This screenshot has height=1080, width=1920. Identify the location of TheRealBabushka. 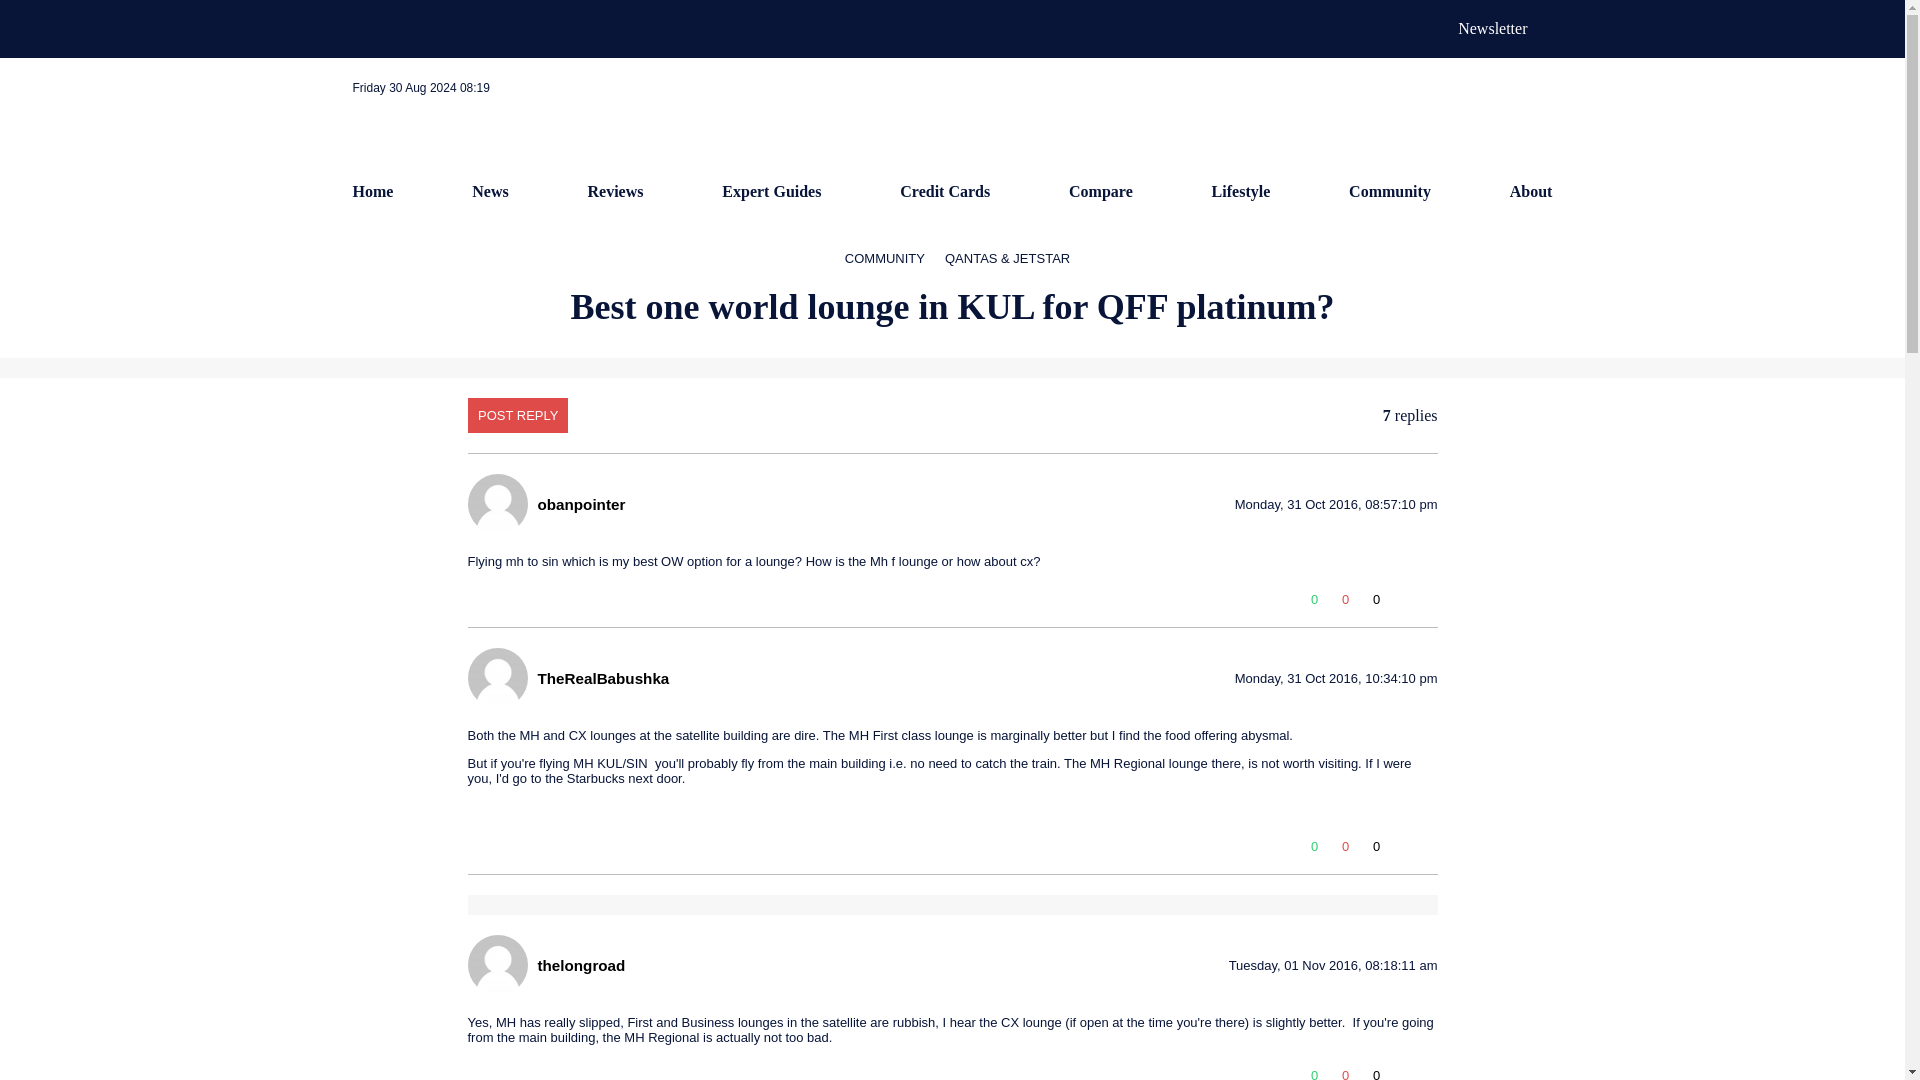
(604, 678).